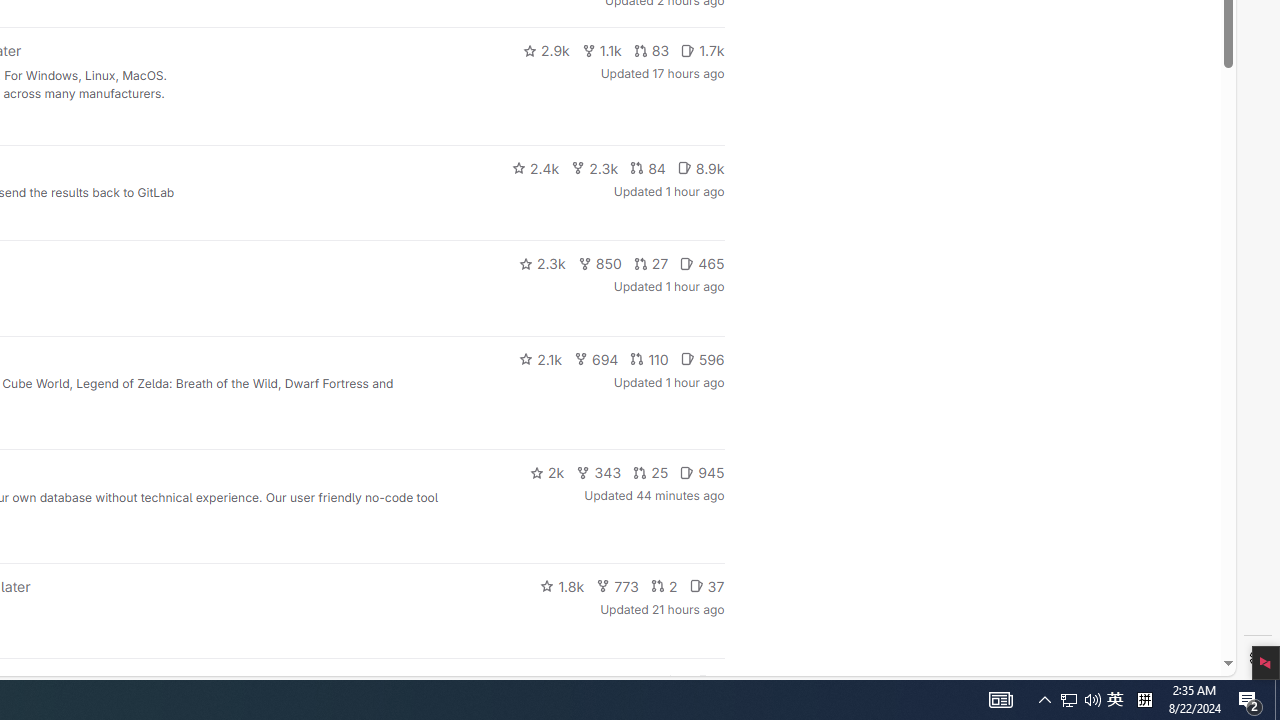  I want to click on 773, so click(618, 586).